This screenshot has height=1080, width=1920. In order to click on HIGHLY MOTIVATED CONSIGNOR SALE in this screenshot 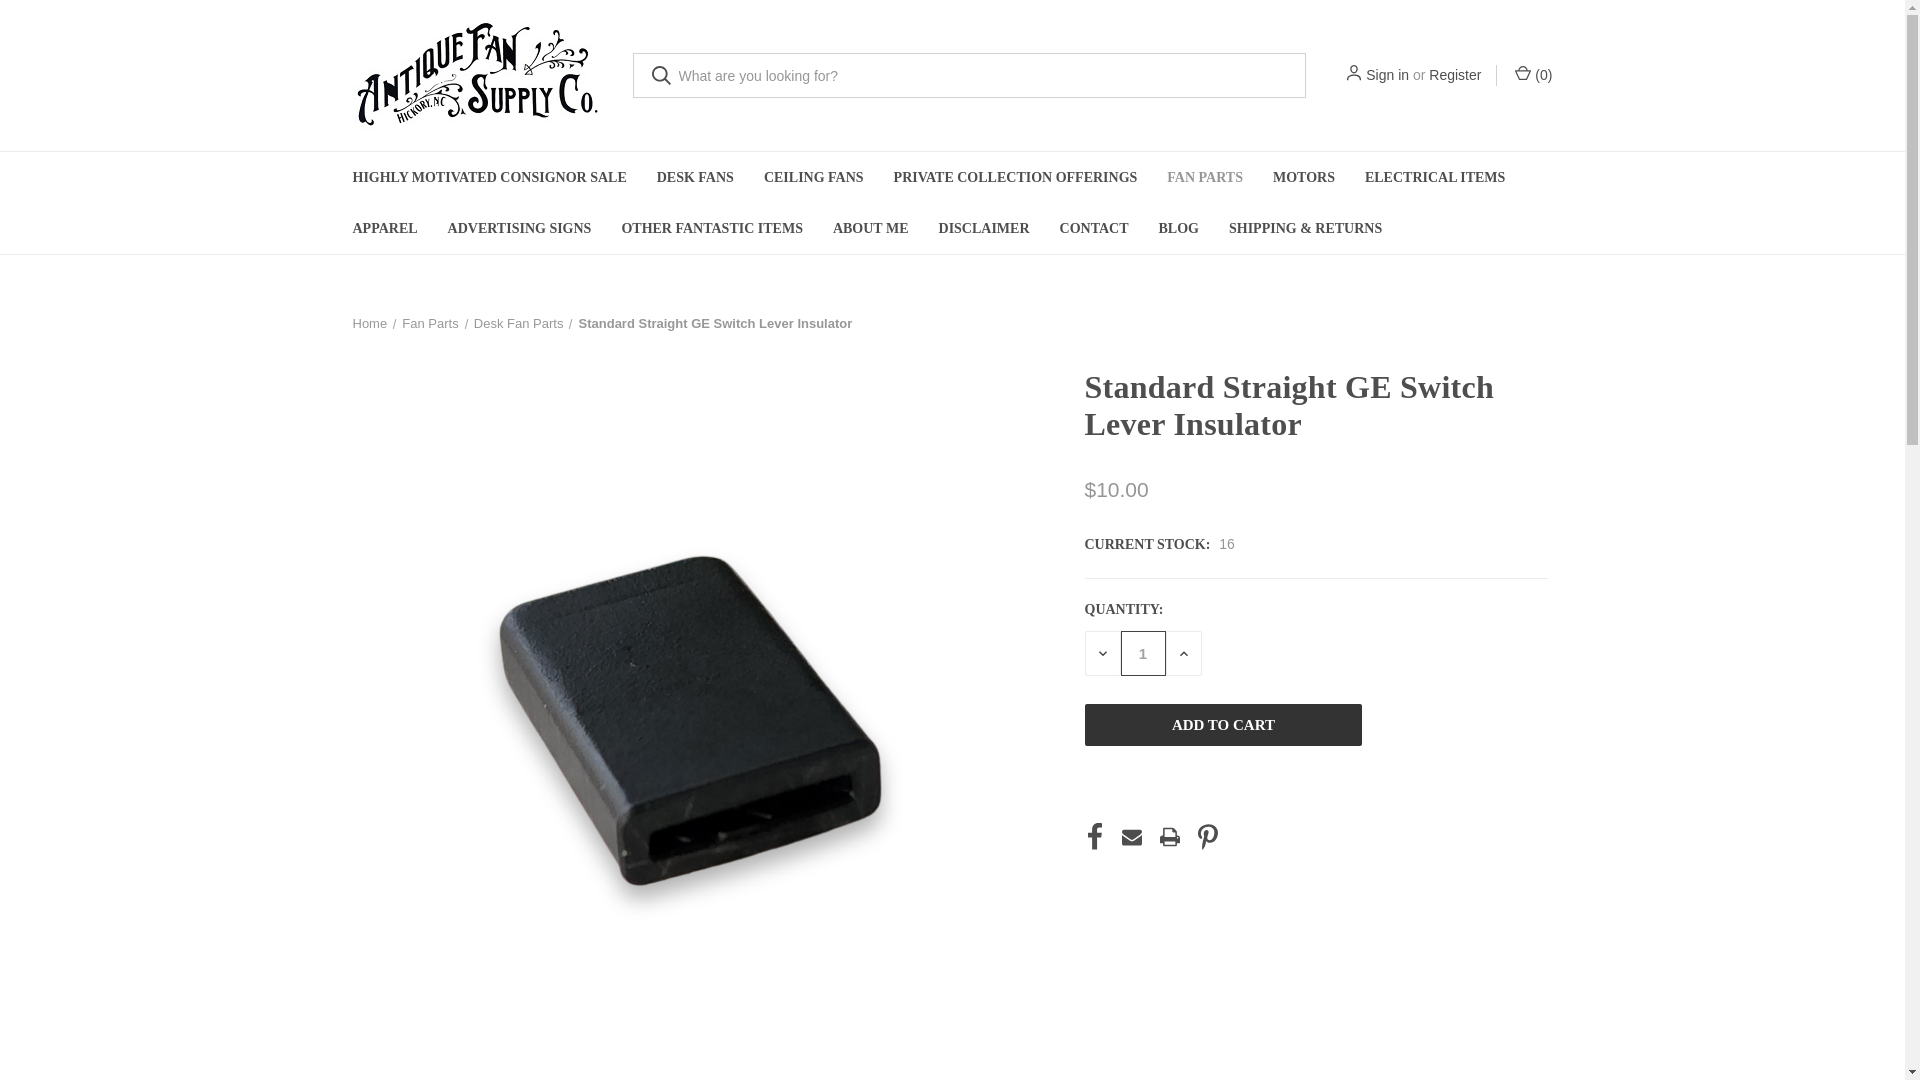, I will do `click(489, 178)`.